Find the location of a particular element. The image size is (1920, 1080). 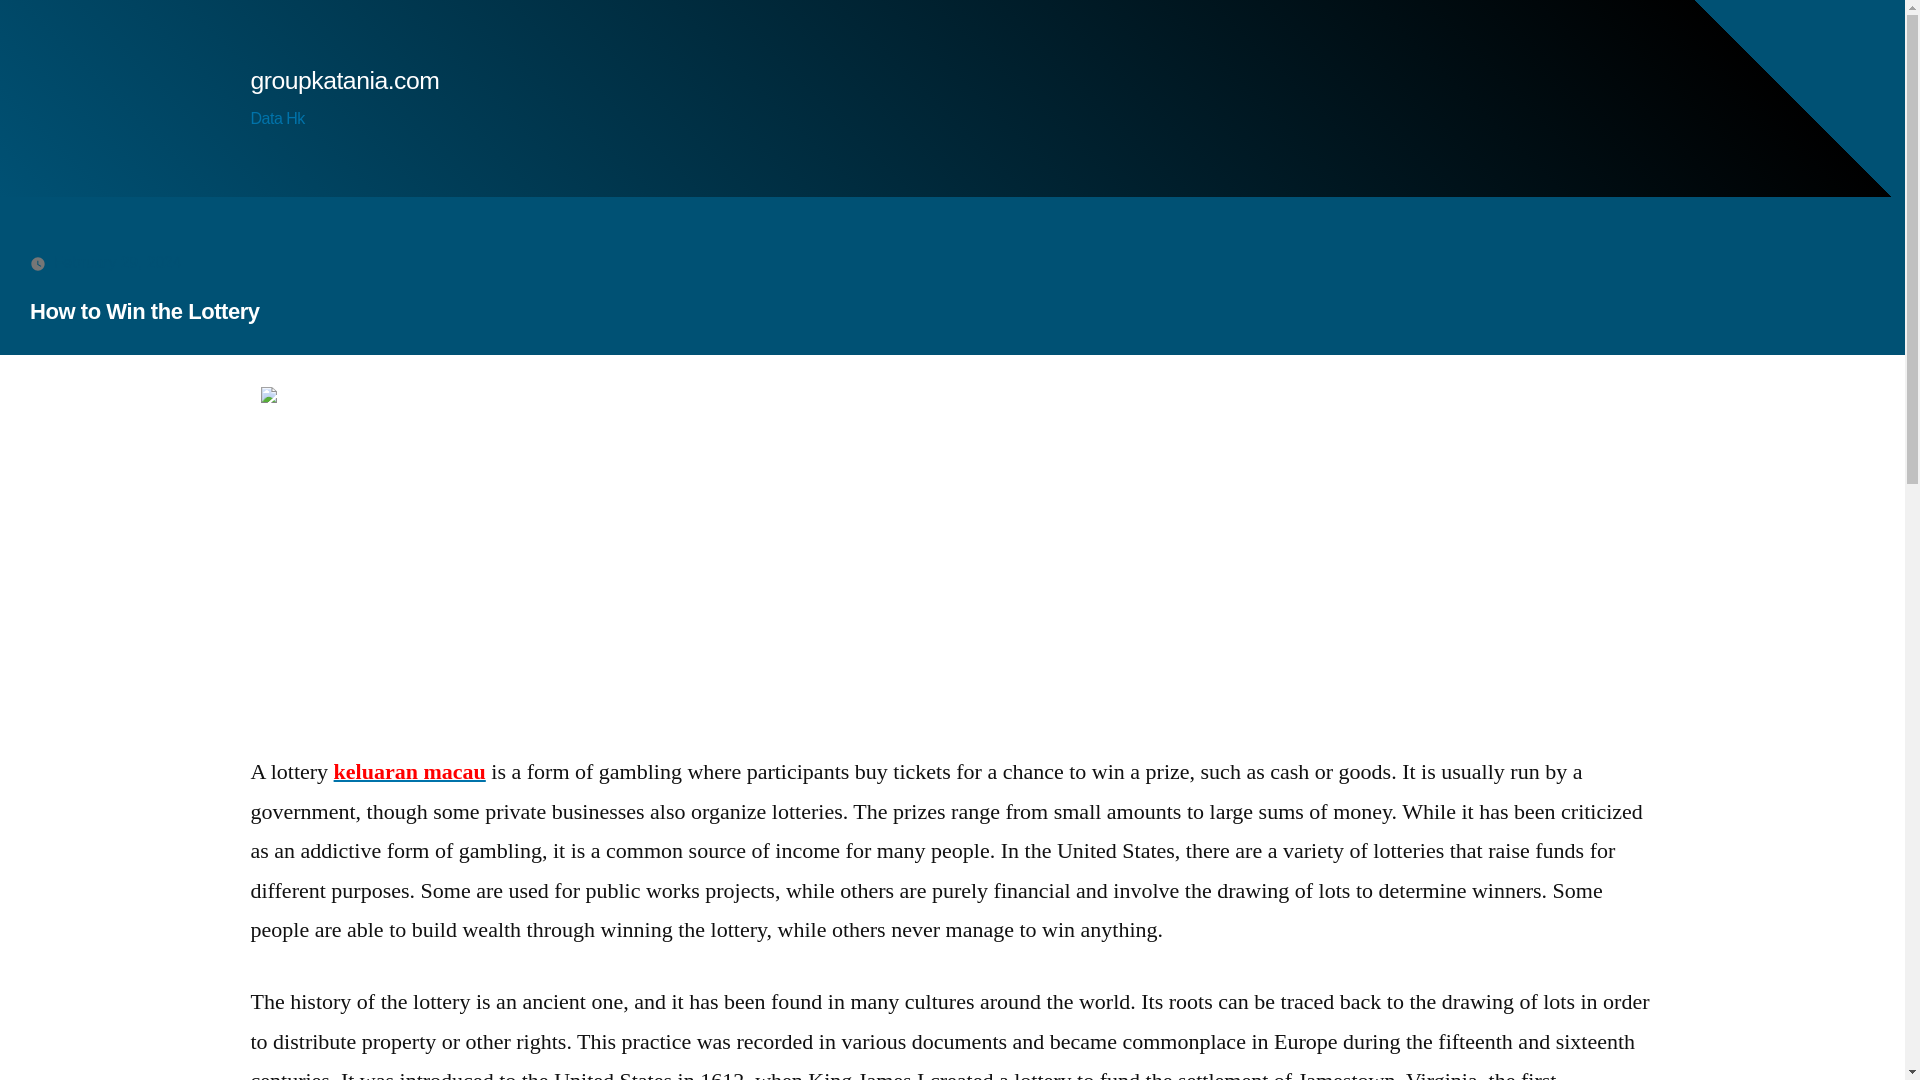

Data Hk is located at coordinates (276, 118).